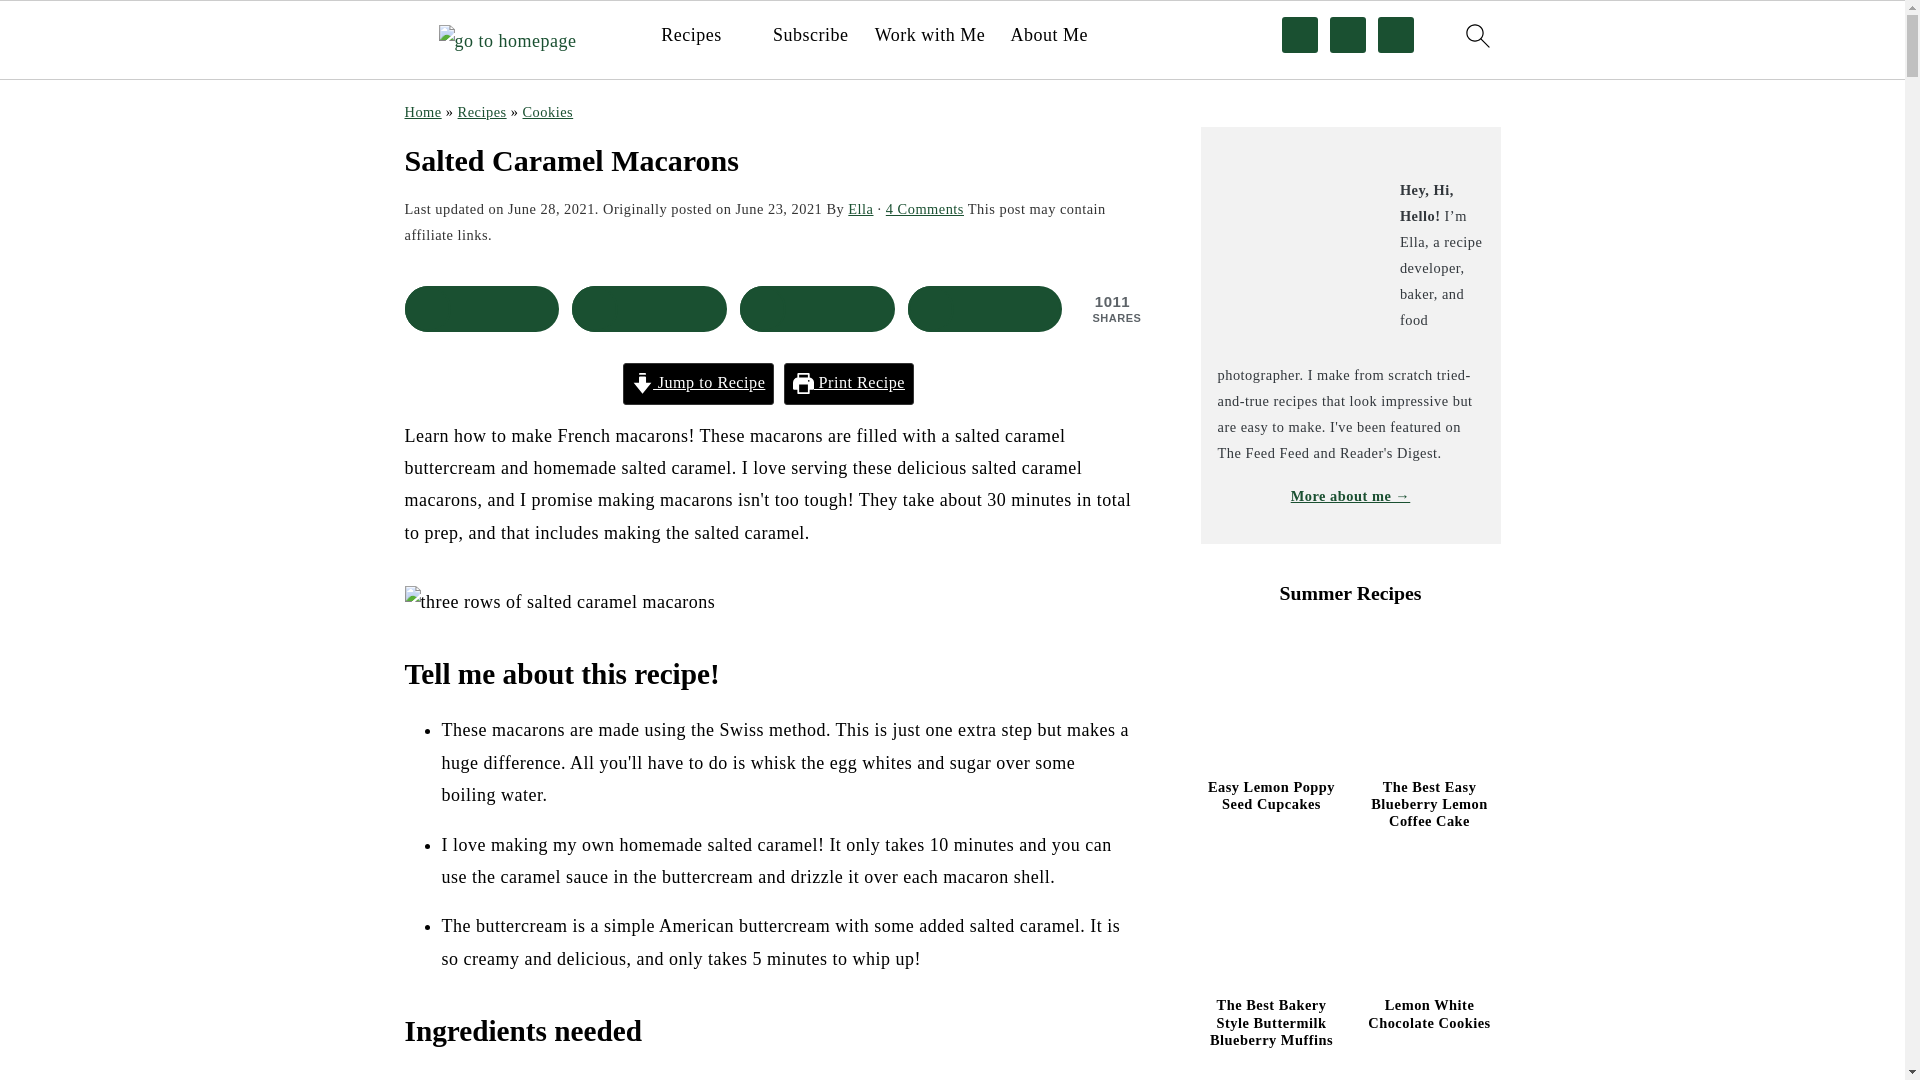 This screenshot has width=1920, height=1080. Describe the element at coordinates (690, 36) in the screenshot. I see `Recipes` at that location.